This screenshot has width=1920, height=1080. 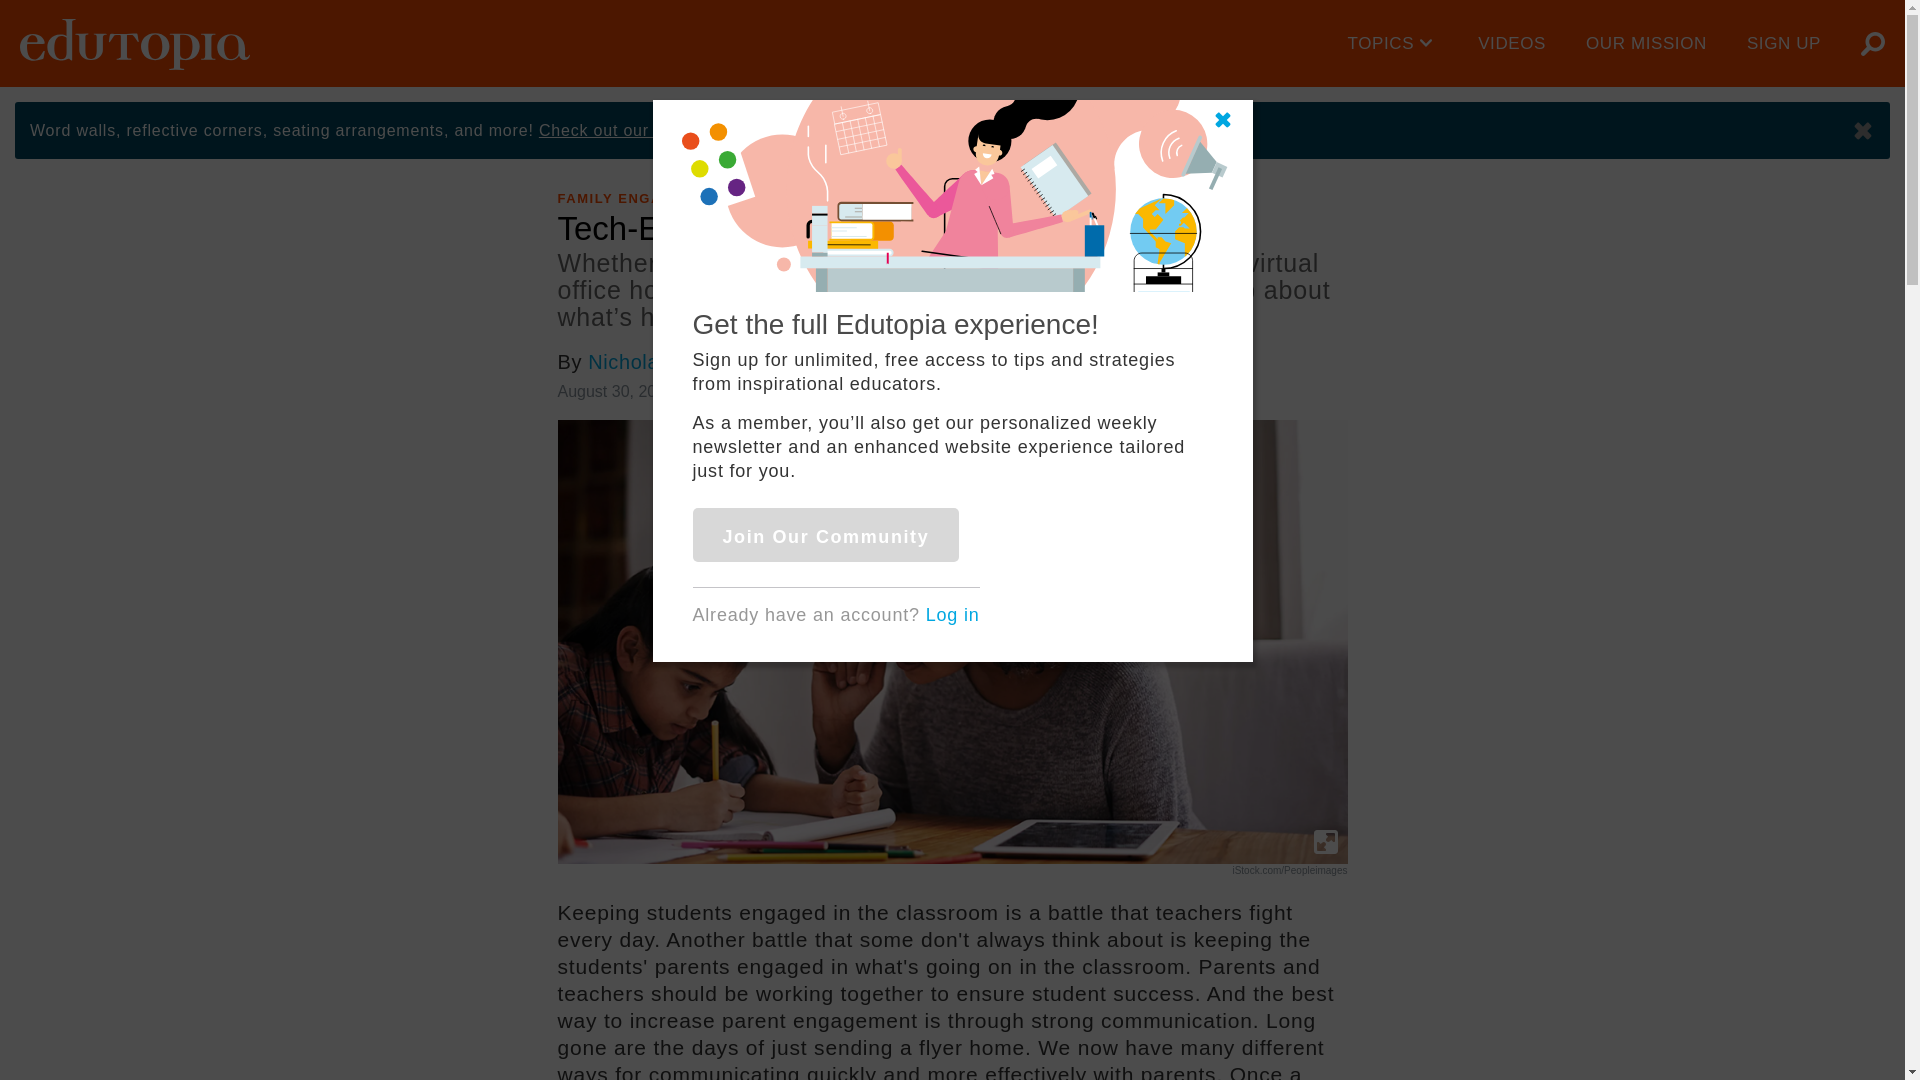 I want to click on TOPICS, so click(x=1394, y=44).